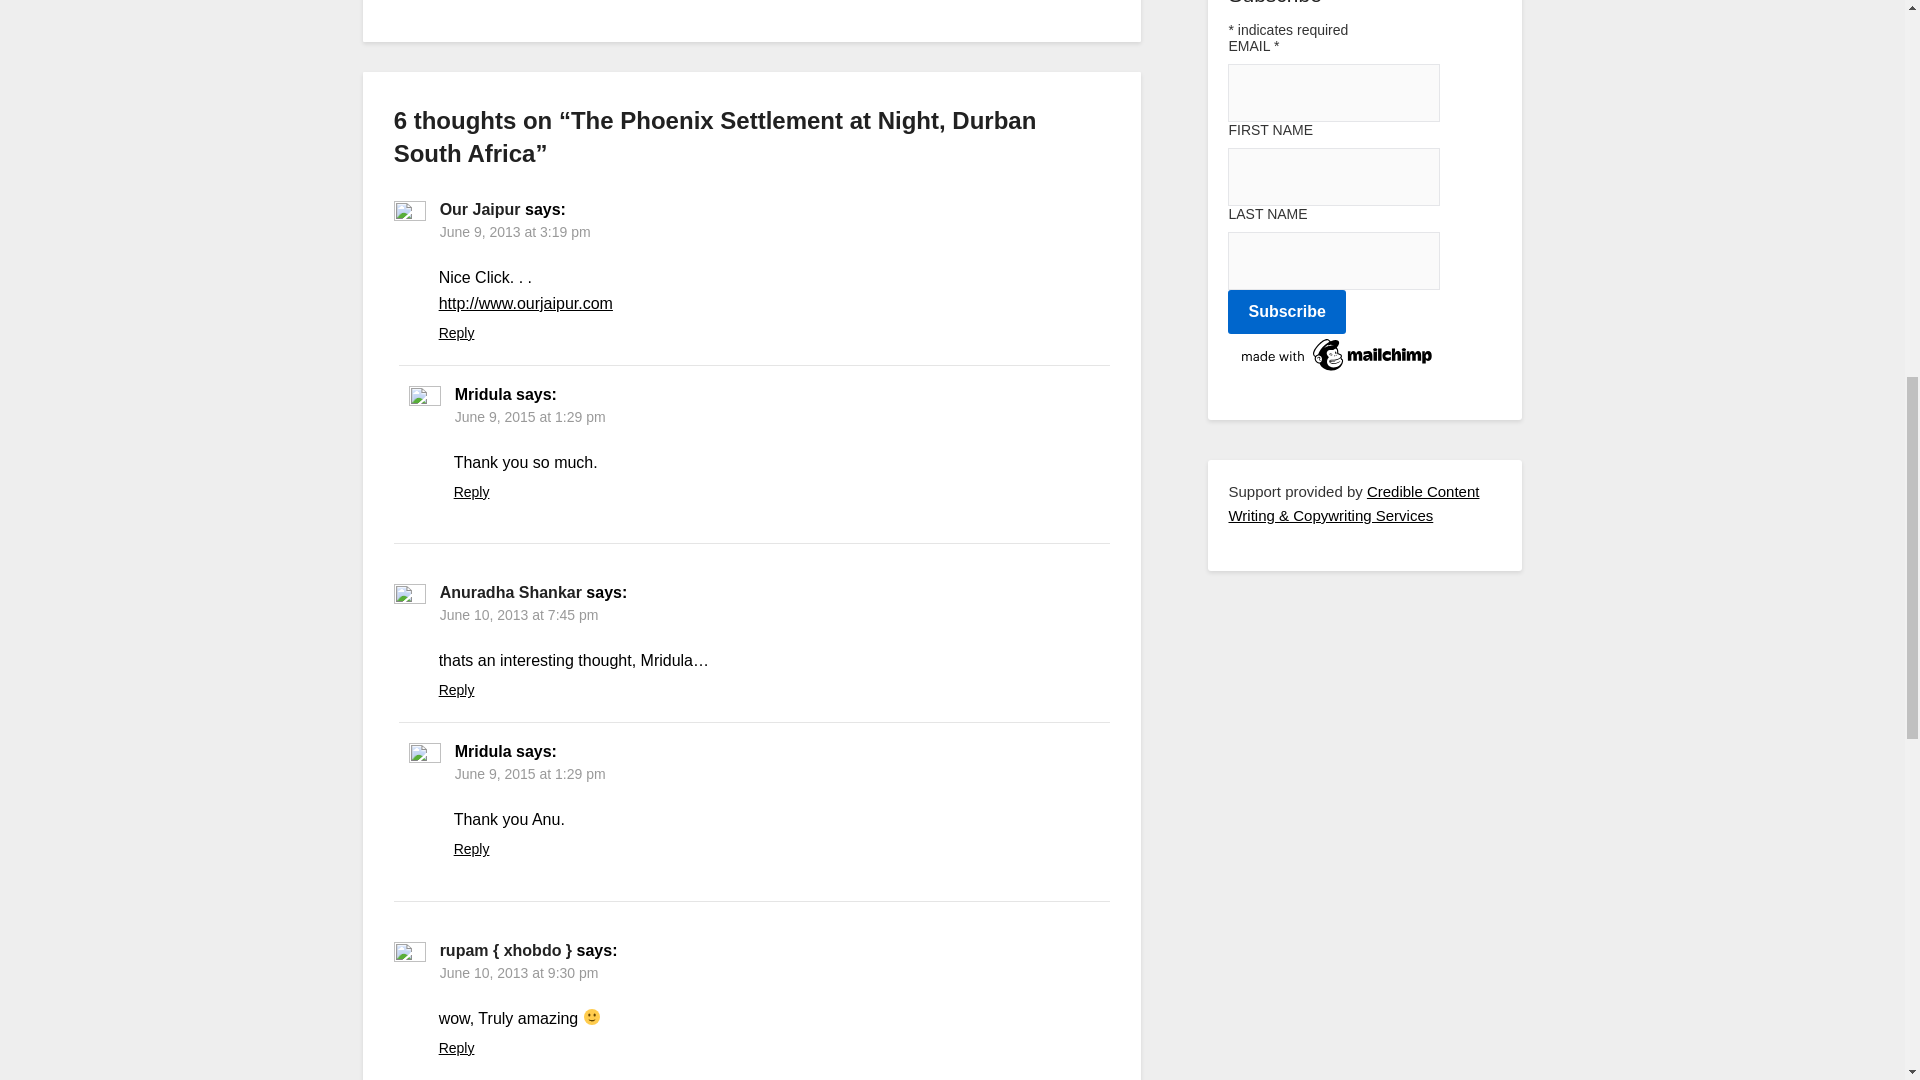  I want to click on Reply, so click(456, 1048).